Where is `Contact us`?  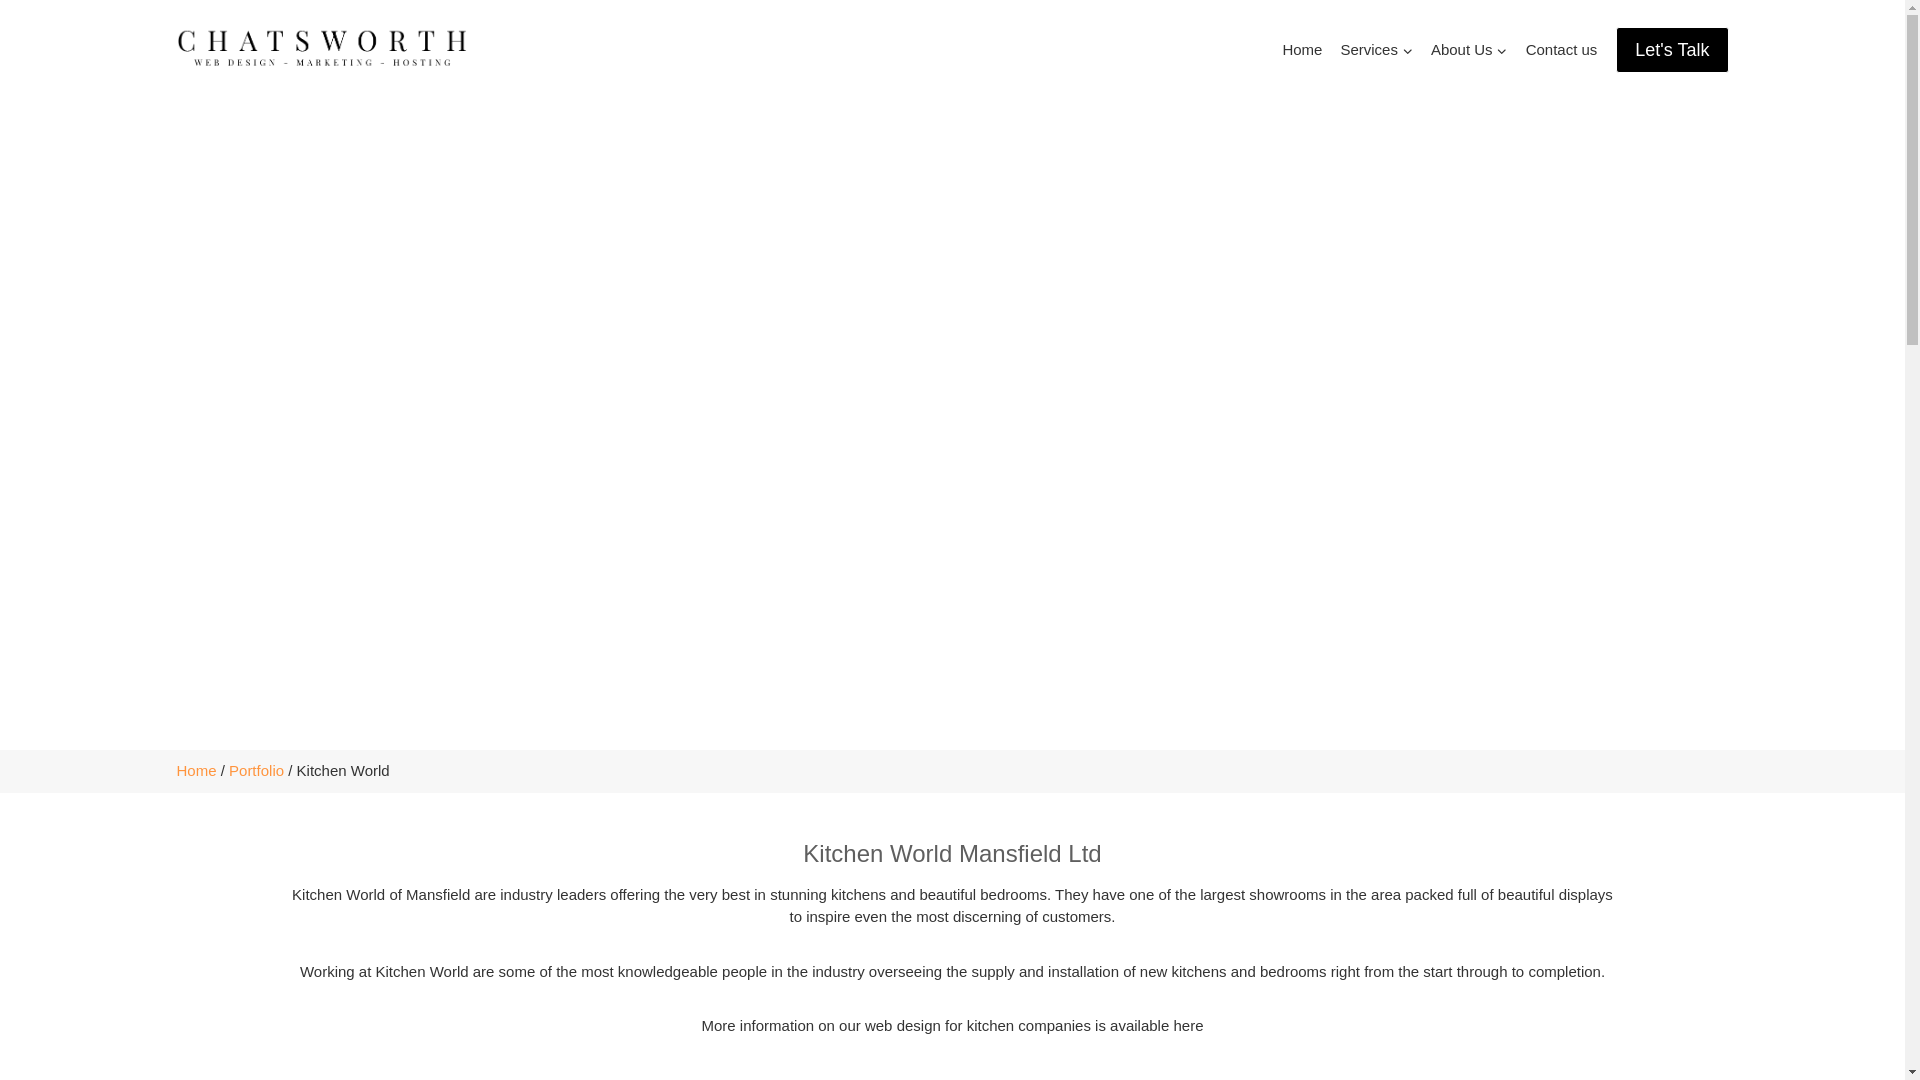
Contact us is located at coordinates (1562, 50).